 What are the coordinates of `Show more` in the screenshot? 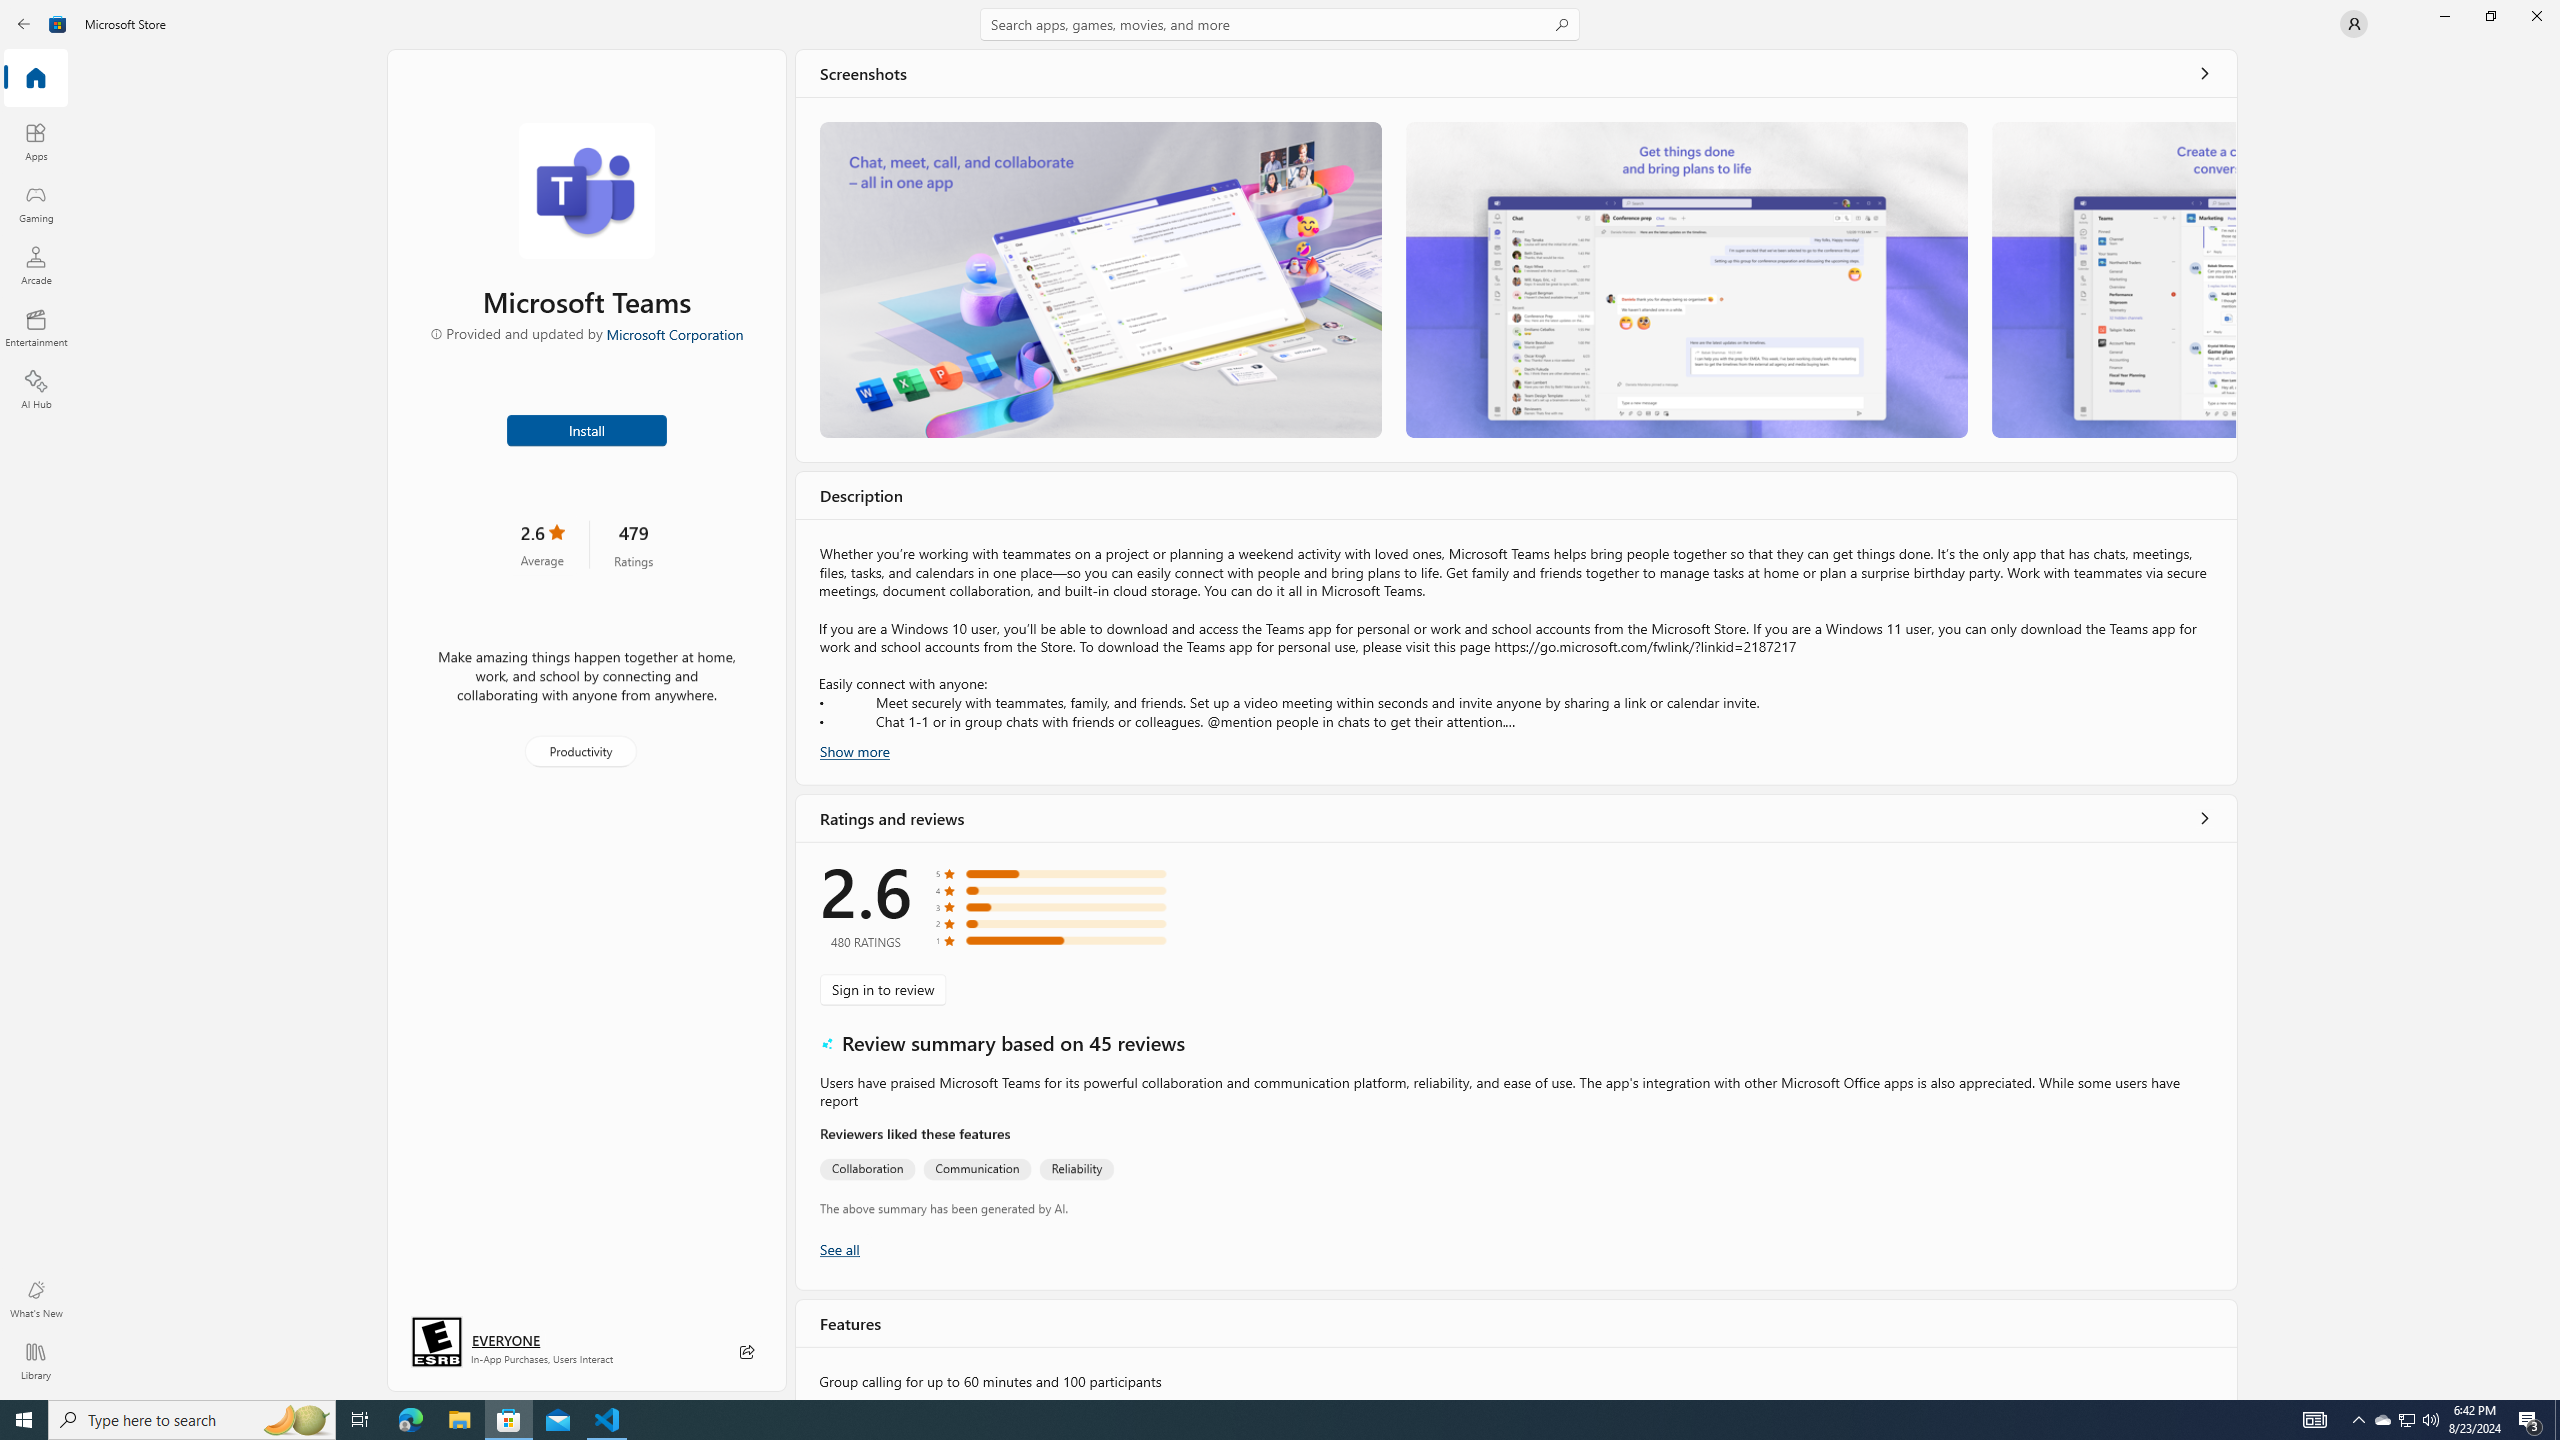 It's located at (854, 750).